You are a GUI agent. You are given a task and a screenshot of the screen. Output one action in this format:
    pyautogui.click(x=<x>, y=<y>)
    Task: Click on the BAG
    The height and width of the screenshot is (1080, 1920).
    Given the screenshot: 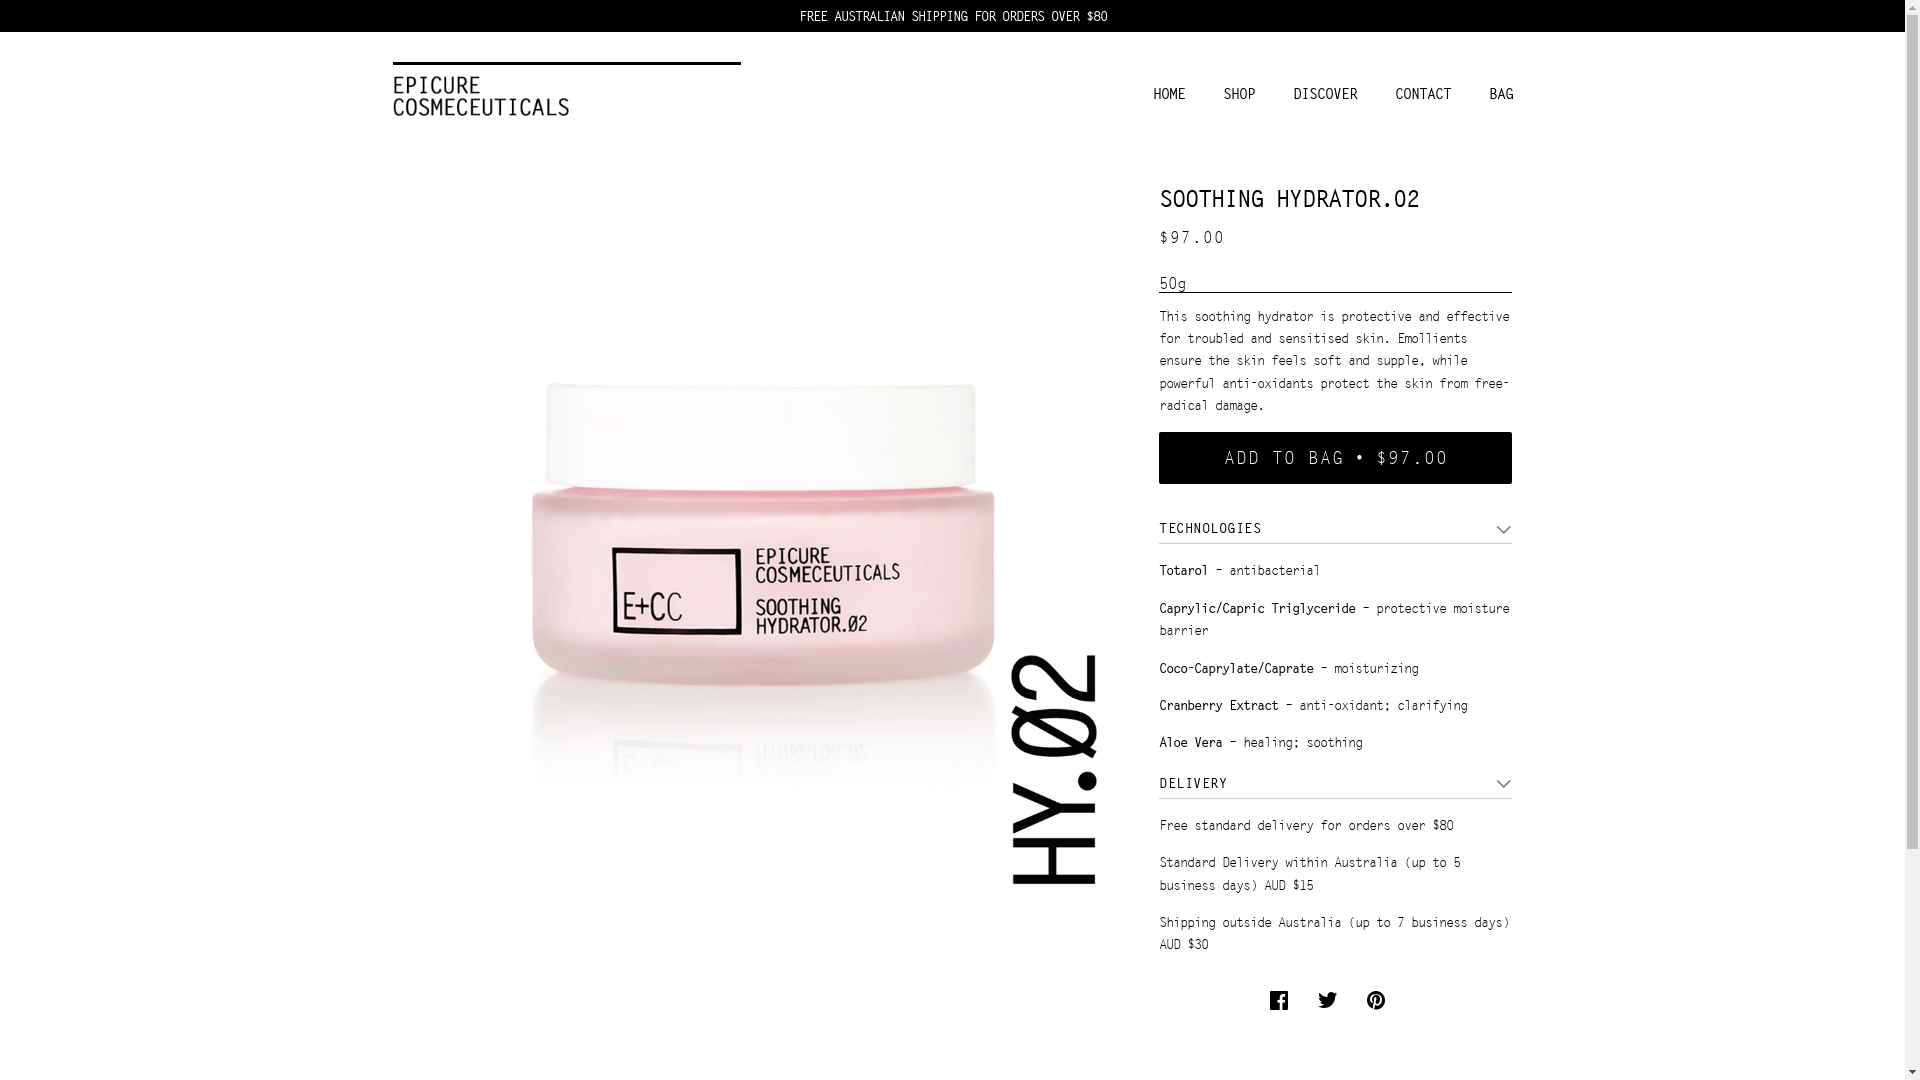 What is the action you would take?
    pyautogui.click(x=1500, y=94)
    